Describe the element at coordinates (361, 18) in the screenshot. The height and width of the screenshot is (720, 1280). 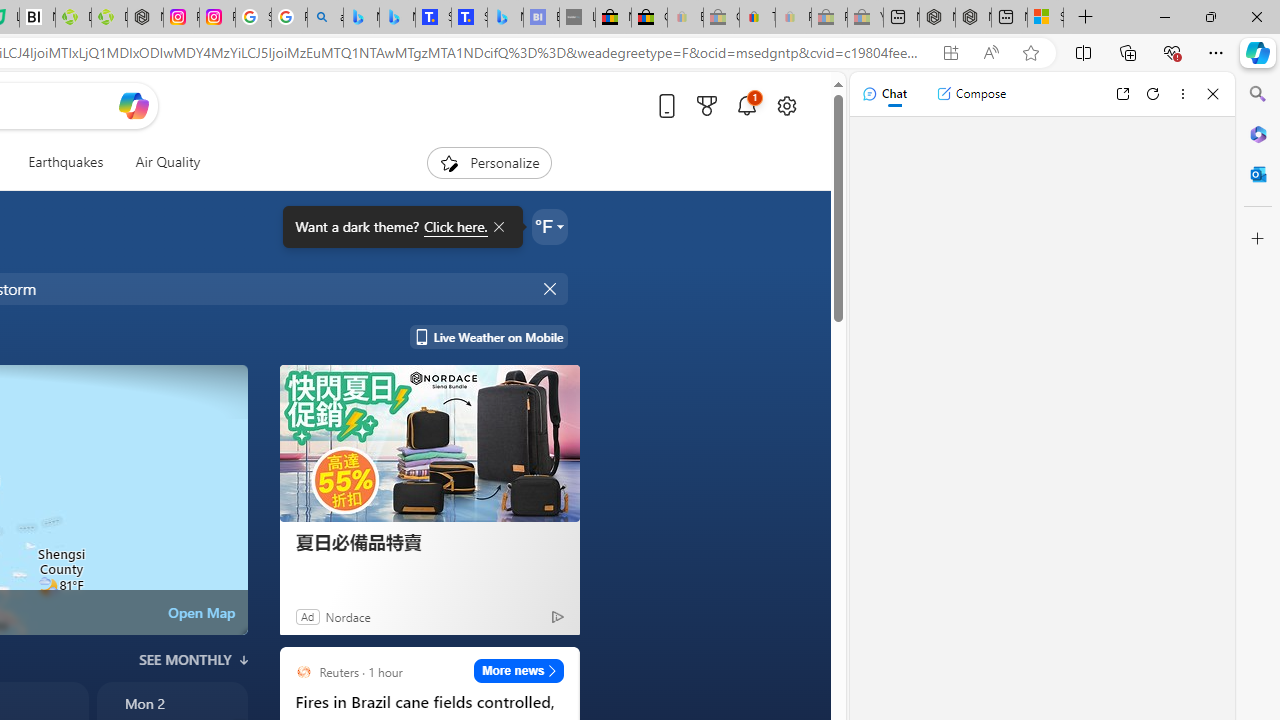
I see `Microsoft Bing Travel - Flights from Hong Kong to Bangkok` at that location.